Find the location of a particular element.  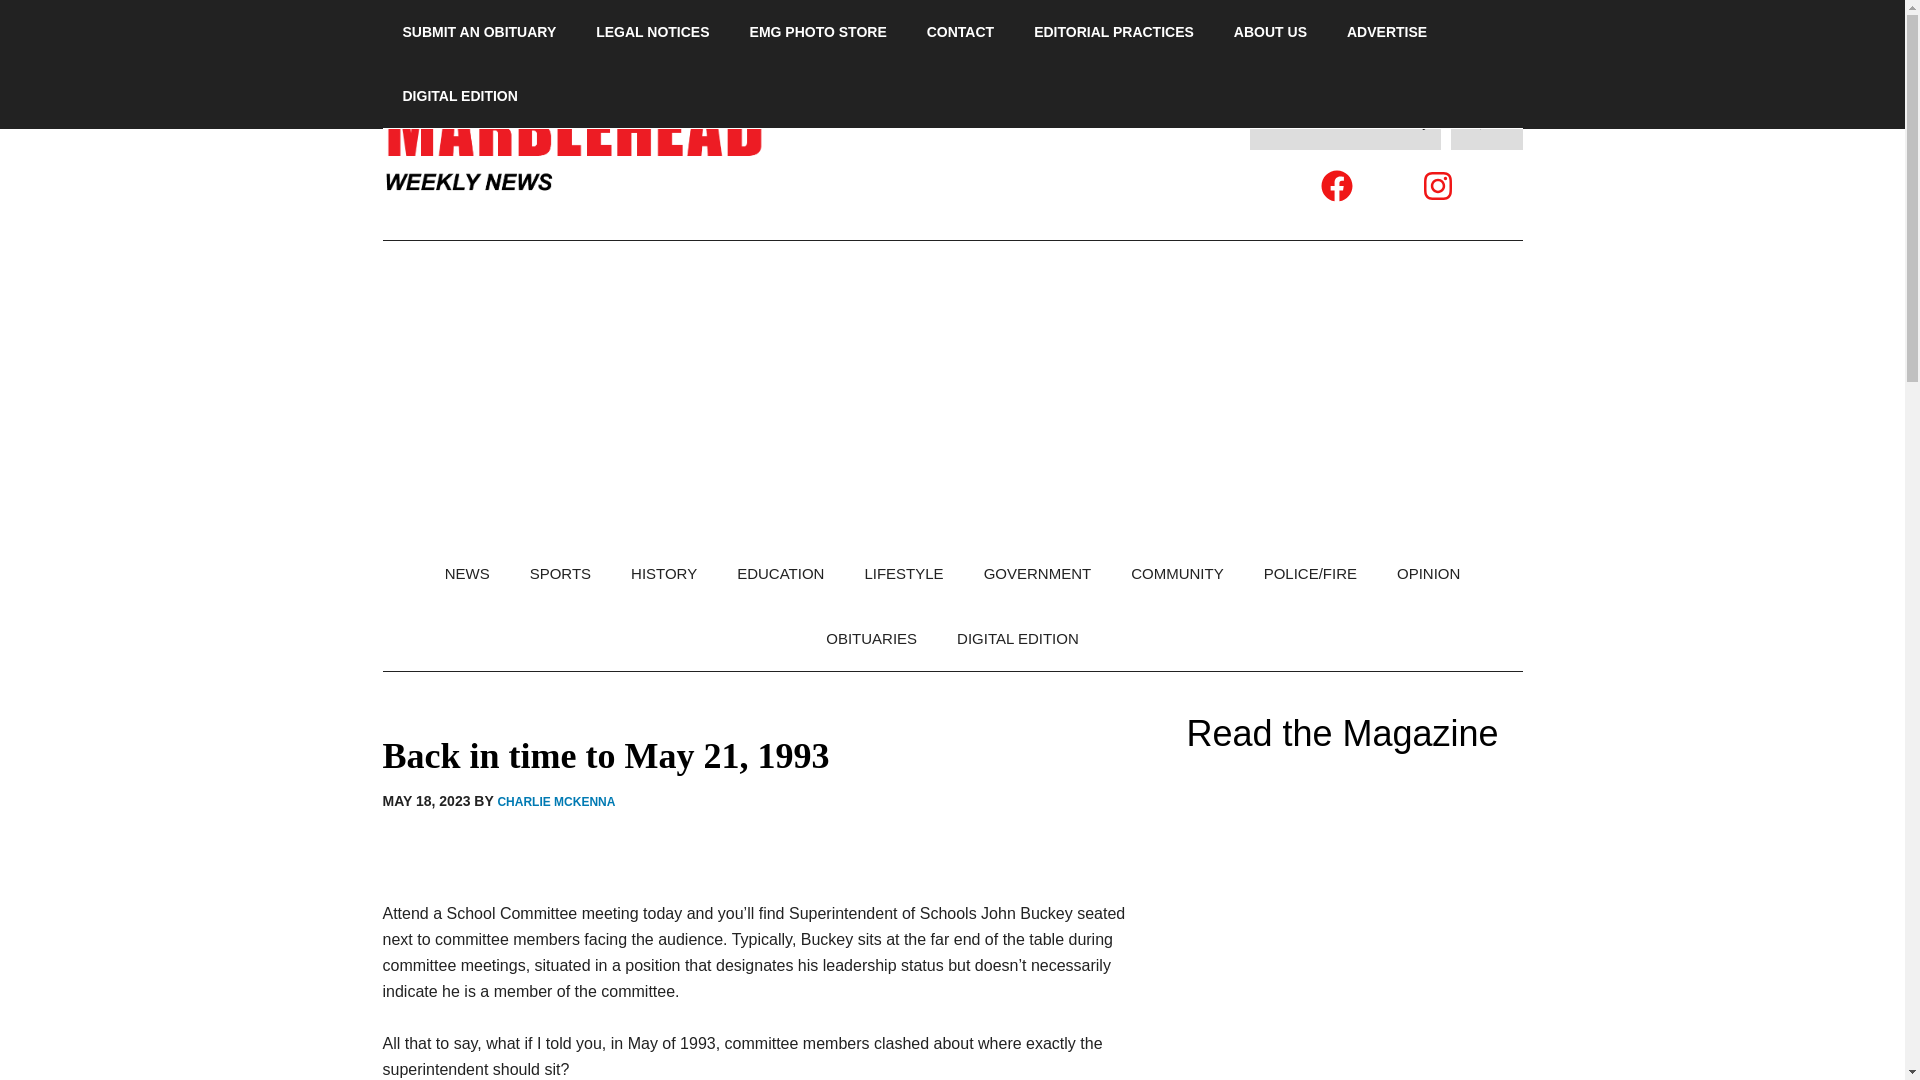

EDUCATION is located at coordinates (780, 573).